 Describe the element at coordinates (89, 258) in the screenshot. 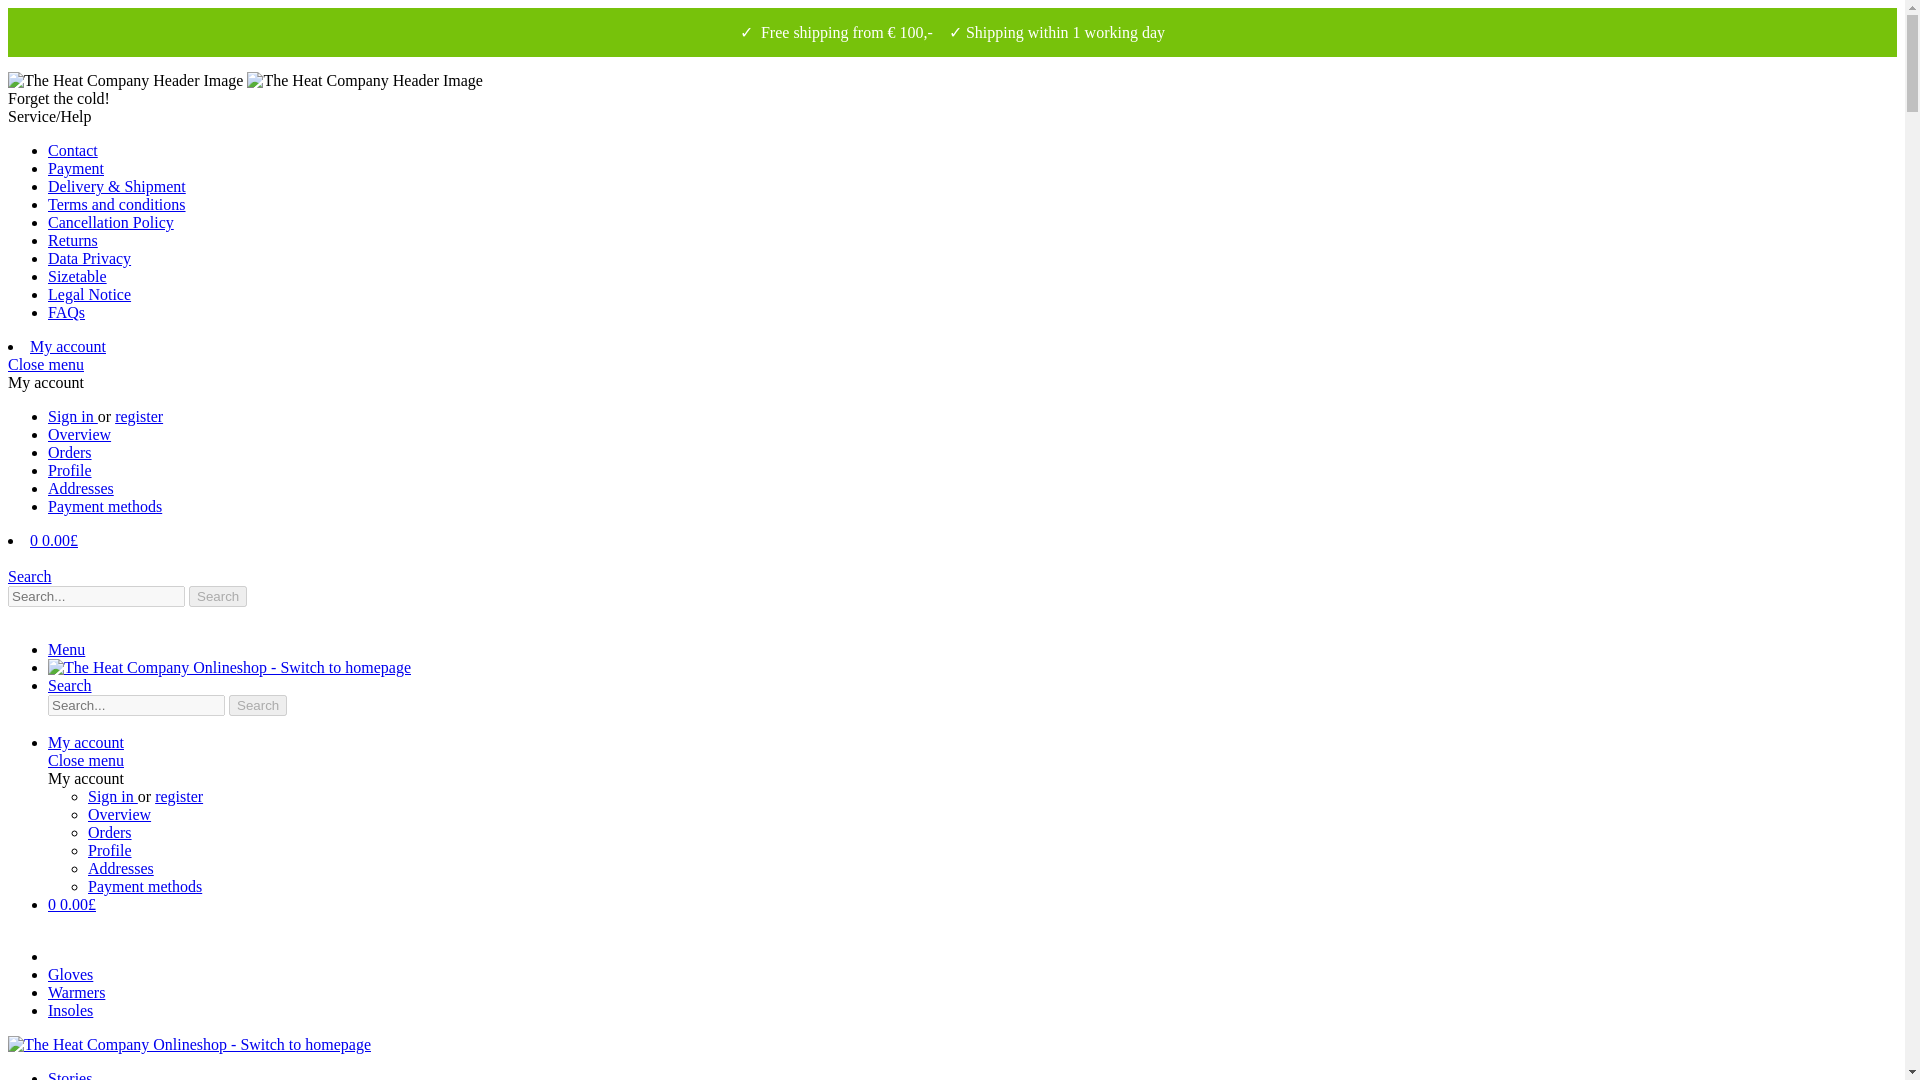

I see `Data Privacy` at that location.